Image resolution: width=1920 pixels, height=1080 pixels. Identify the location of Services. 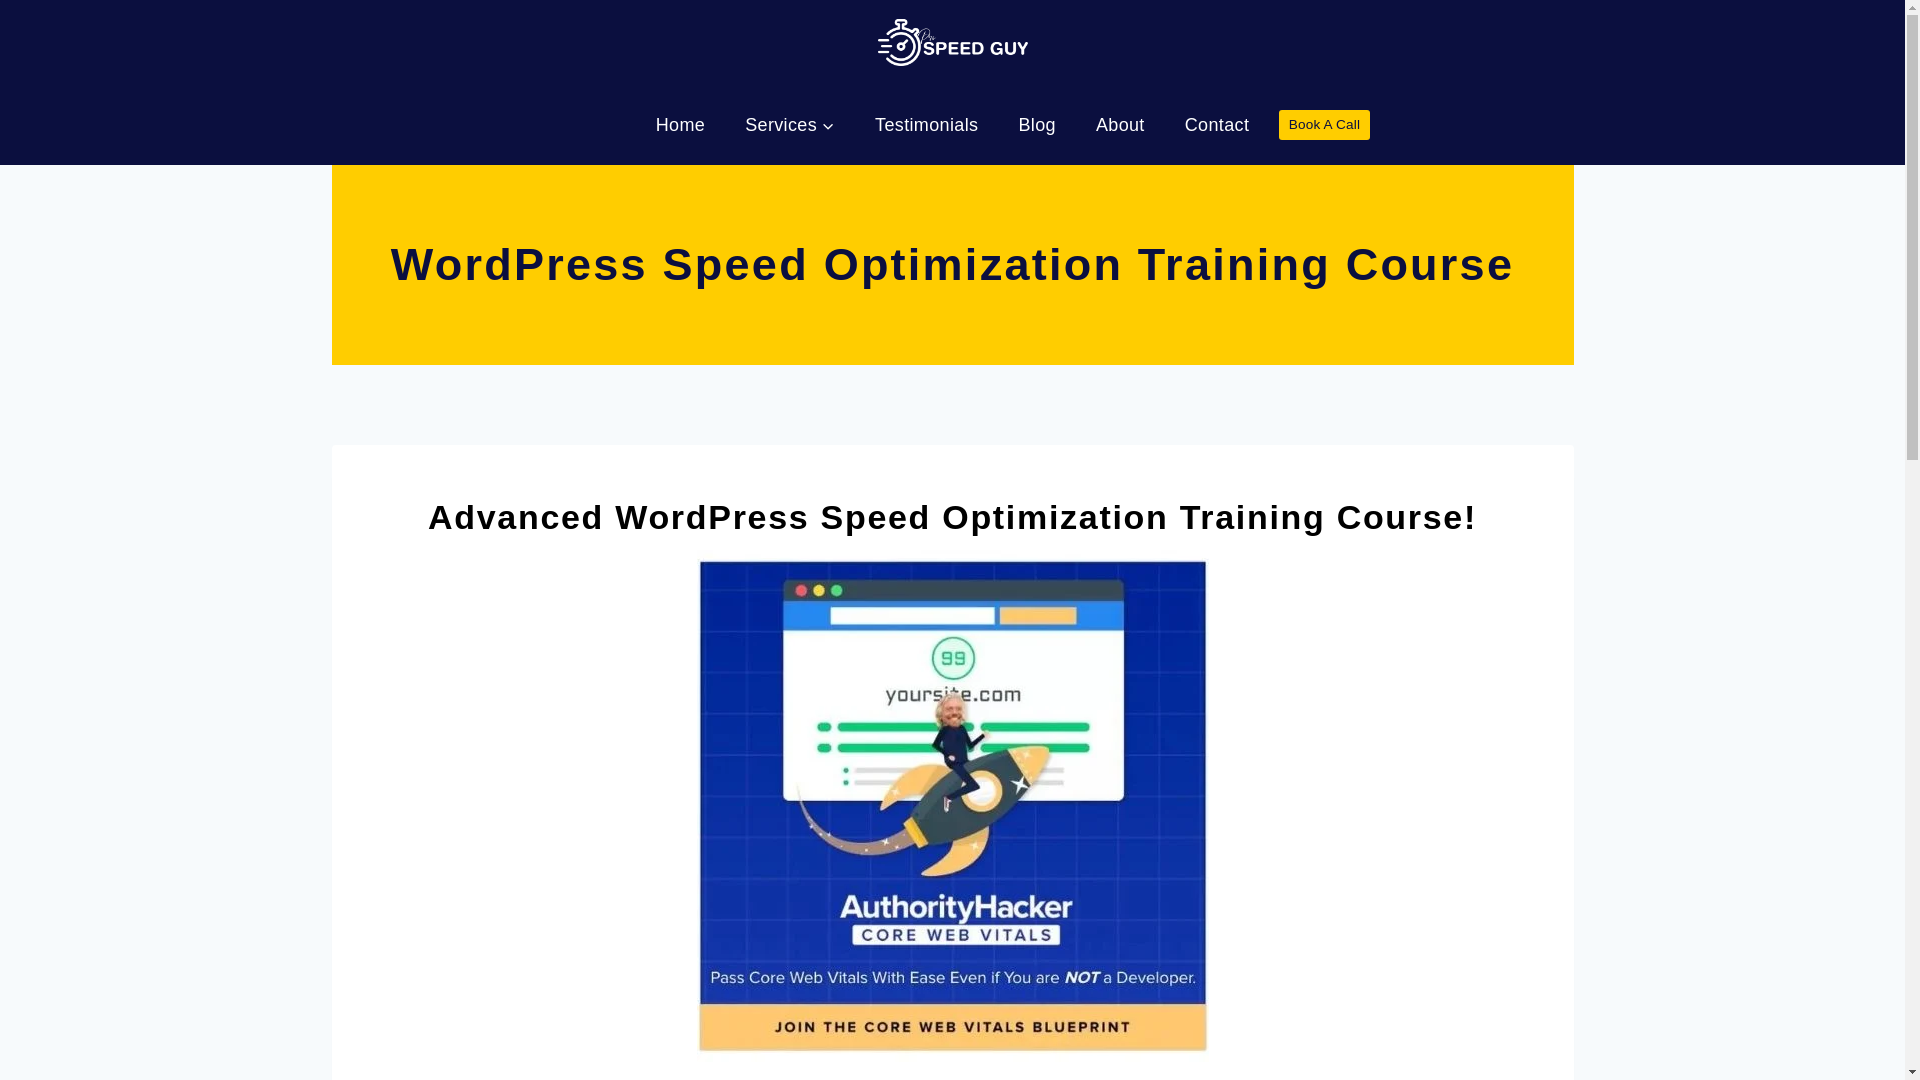
(790, 125).